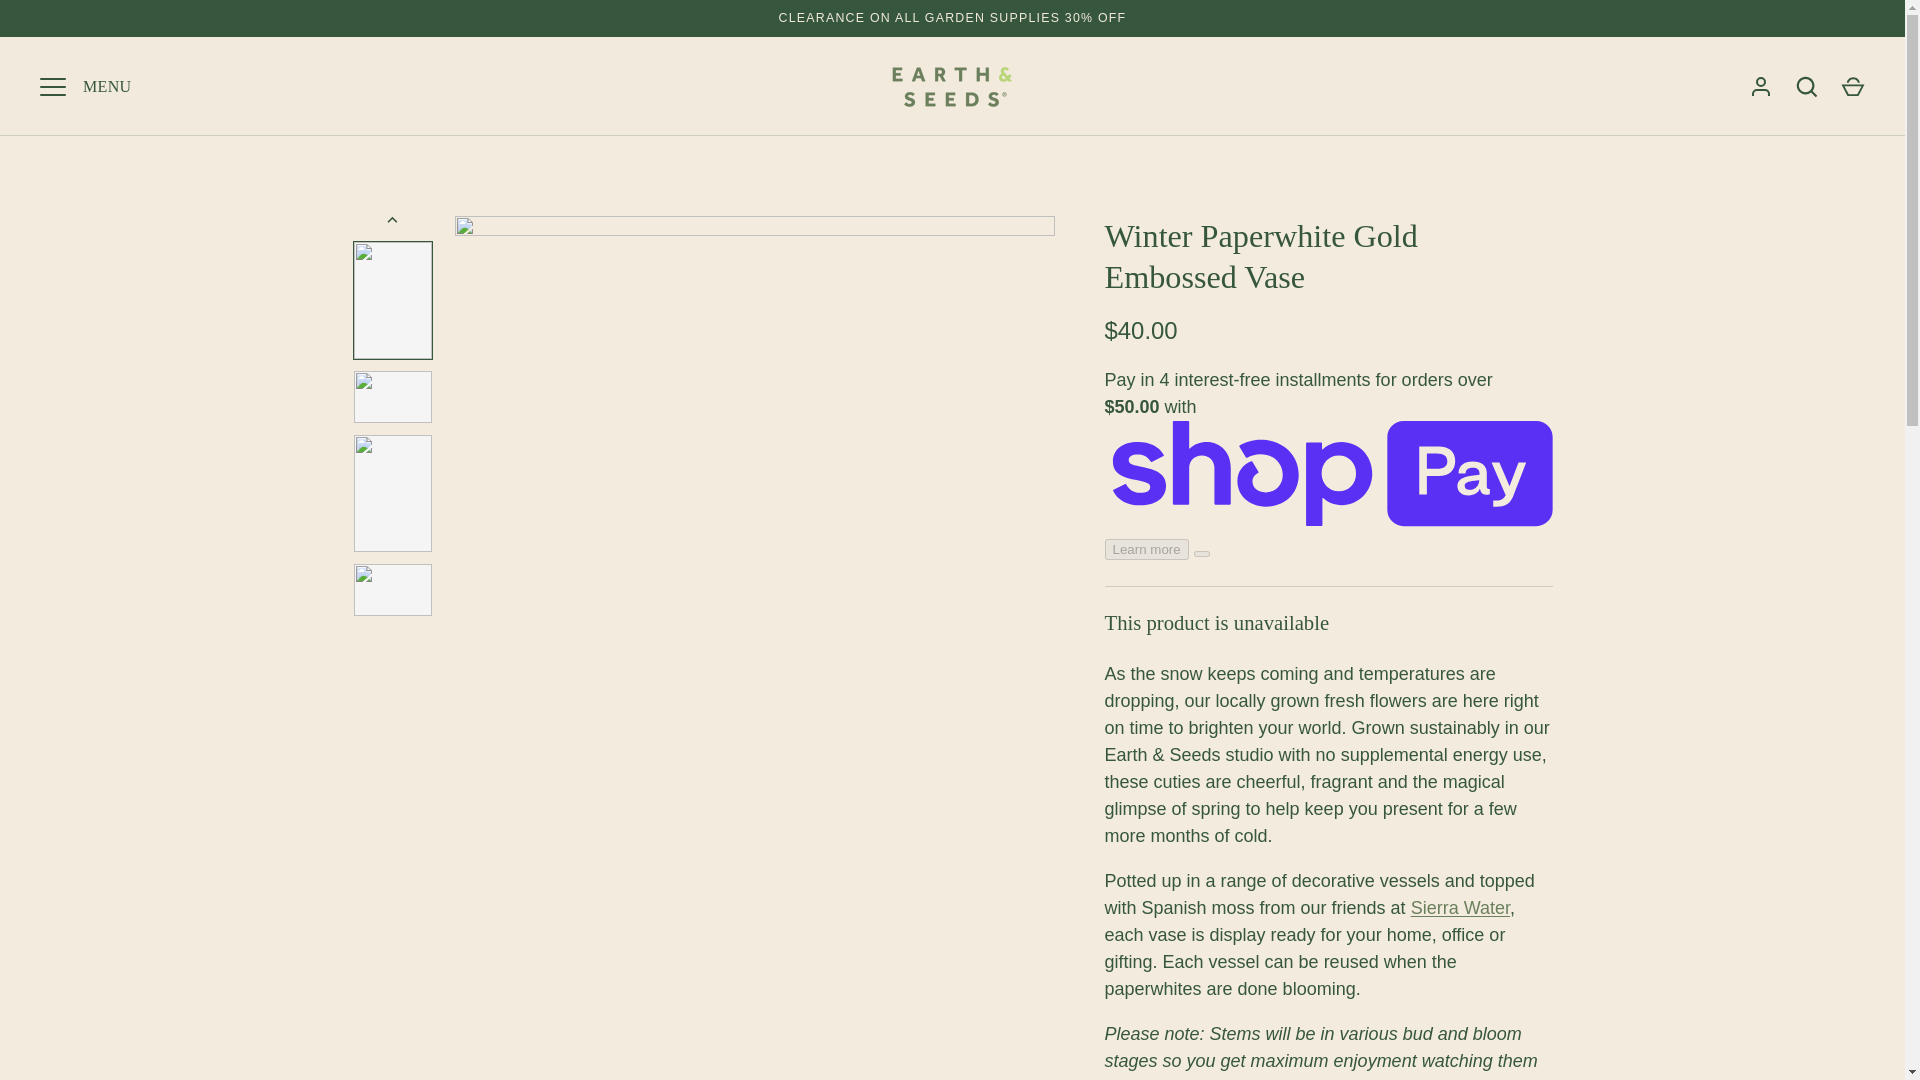  What do you see at coordinates (52, 86) in the screenshot?
I see `MENU` at bounding box center [52, 86].